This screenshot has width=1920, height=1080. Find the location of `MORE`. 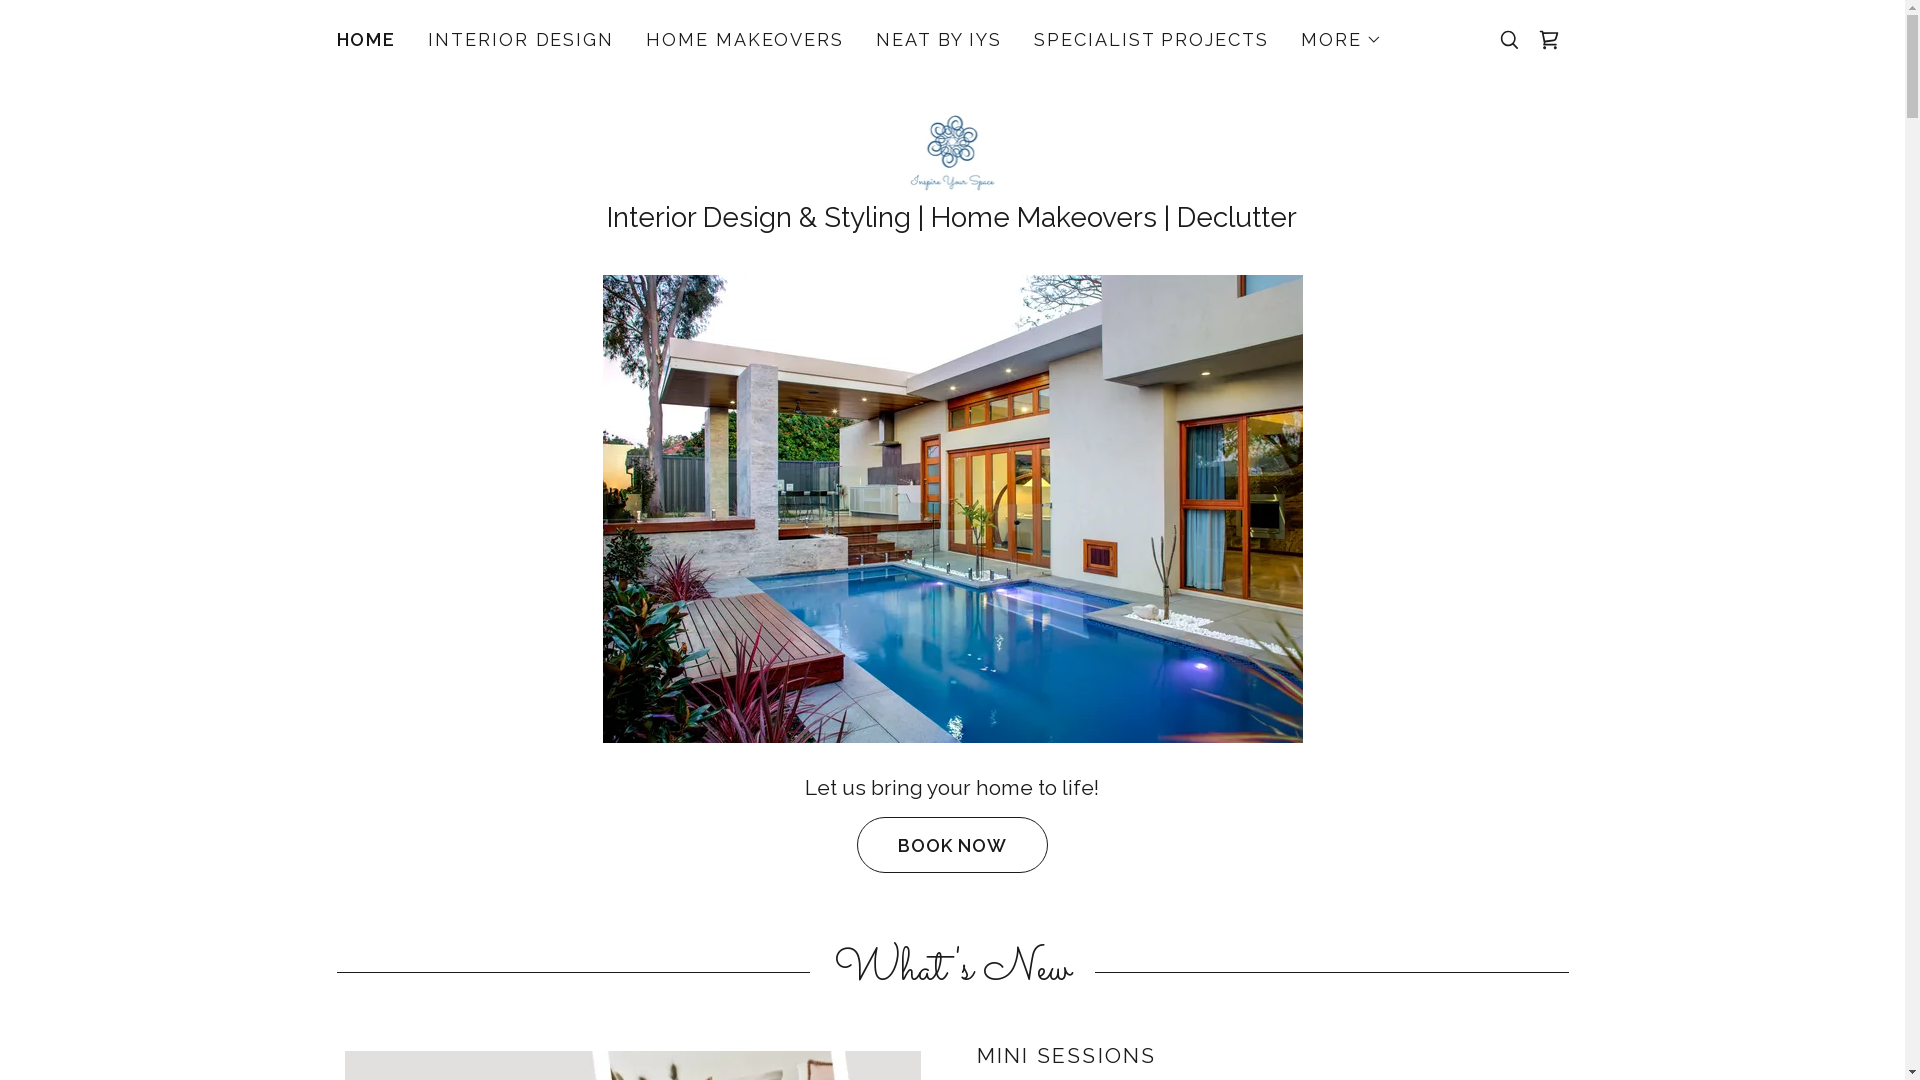

MORE is located at coordinates (1342, 40).